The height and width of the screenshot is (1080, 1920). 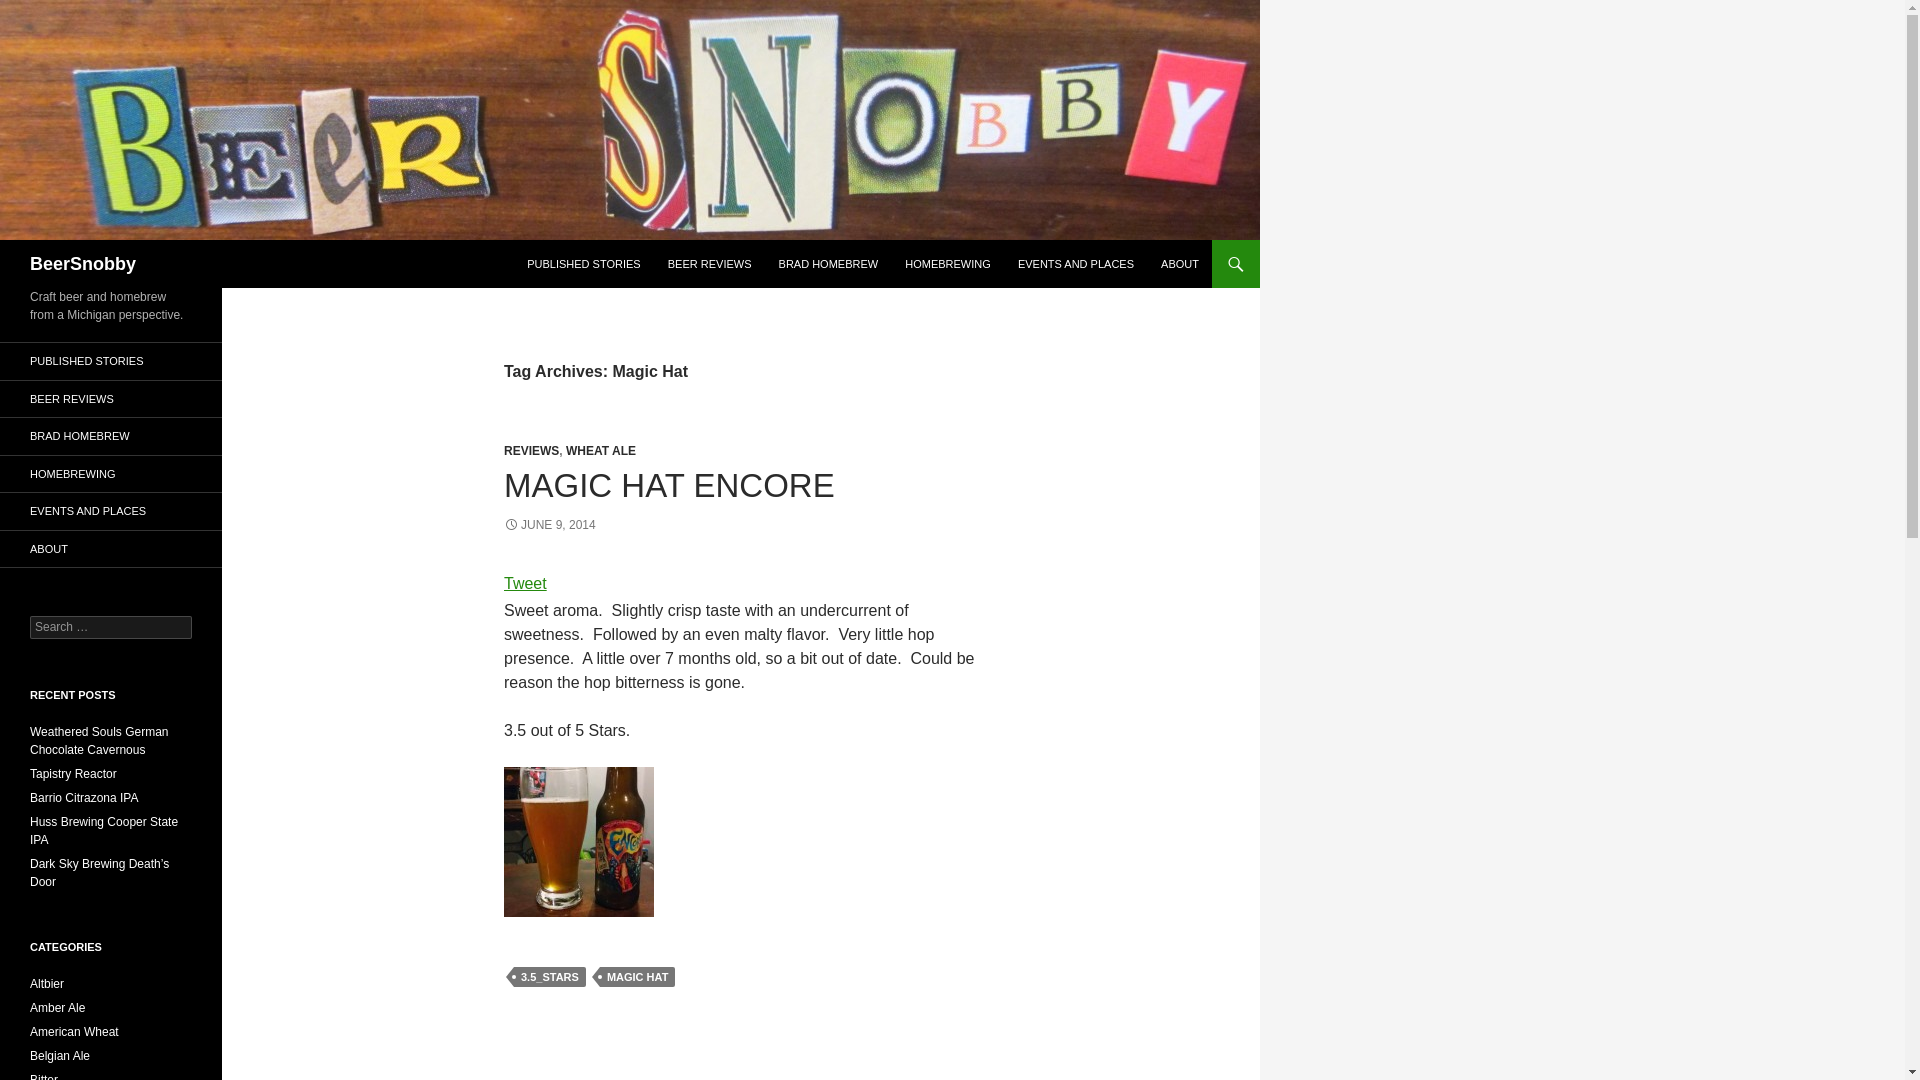 I want to click on BEER REVIEWS, so click(x=111, y=398).